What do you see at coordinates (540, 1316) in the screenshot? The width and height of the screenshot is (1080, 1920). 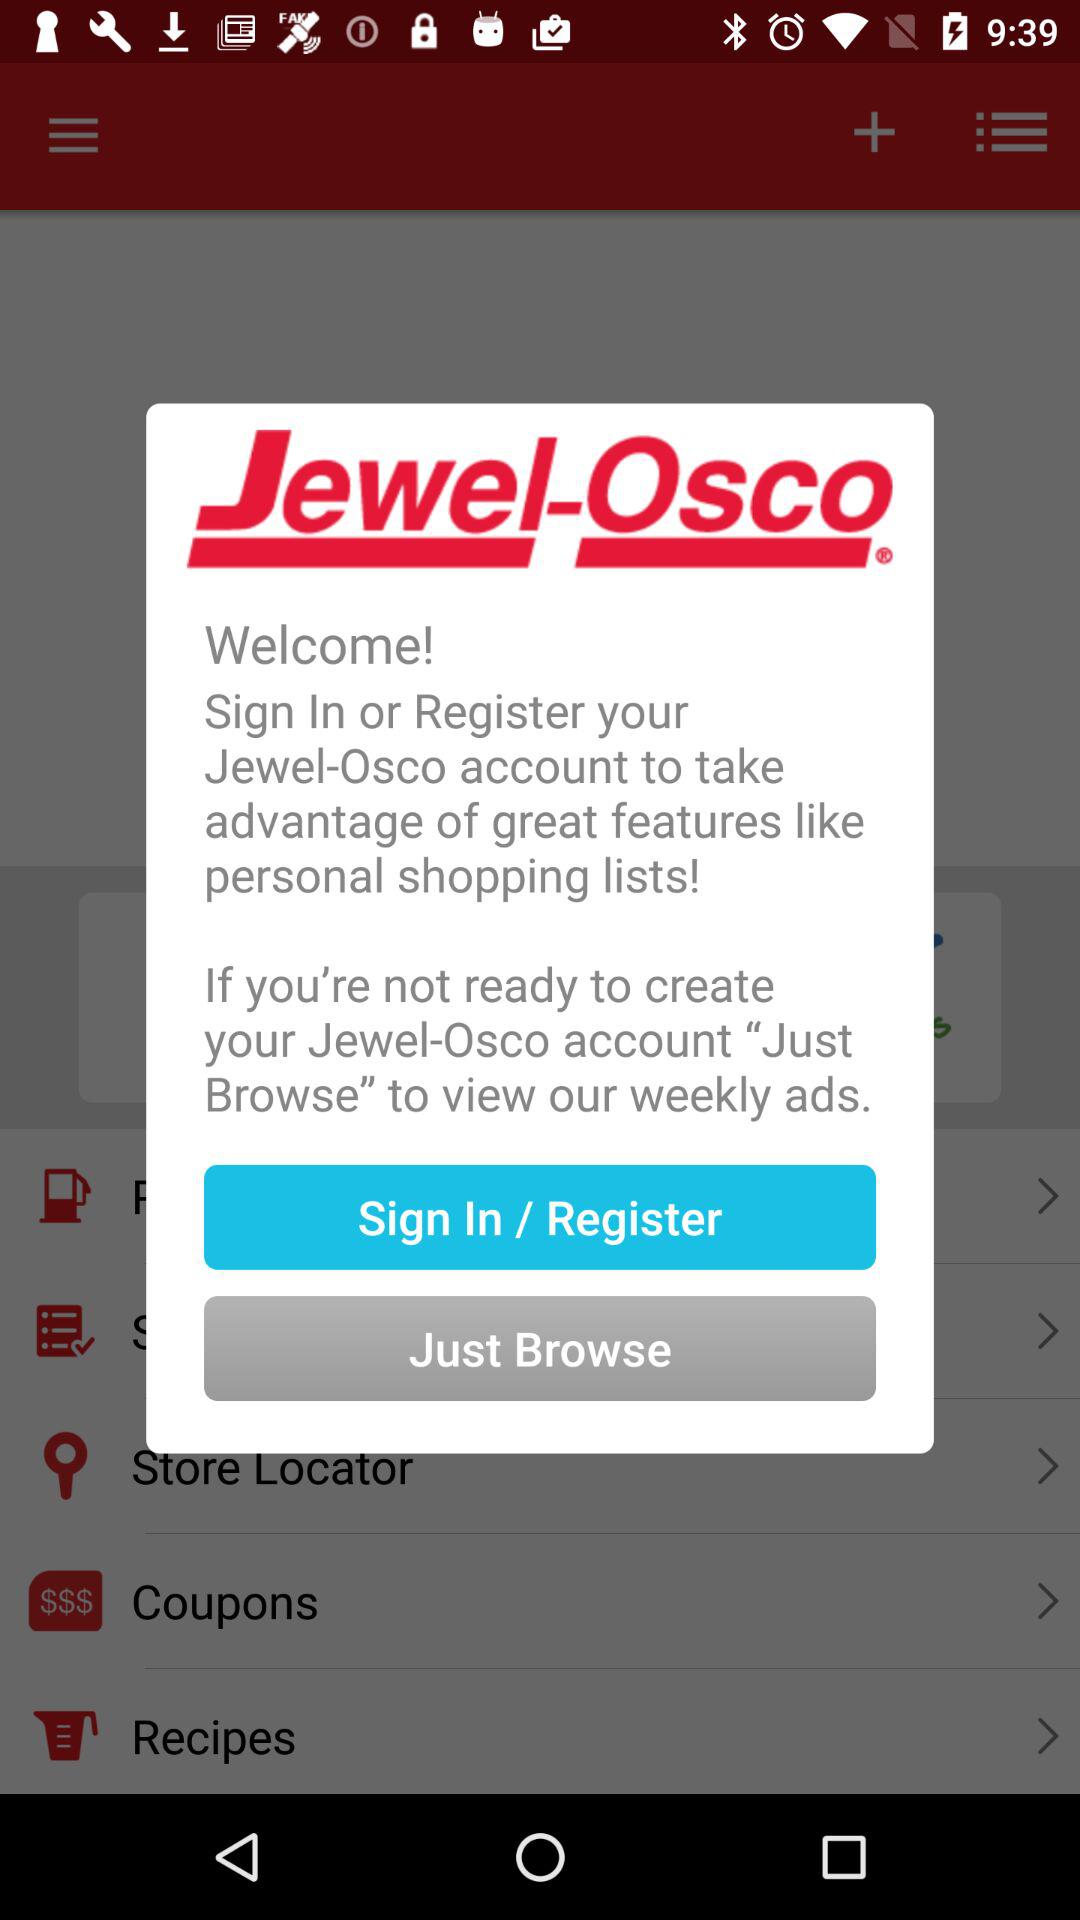 I see `turn off item at the bottom` at bounding box center [540, 1316].